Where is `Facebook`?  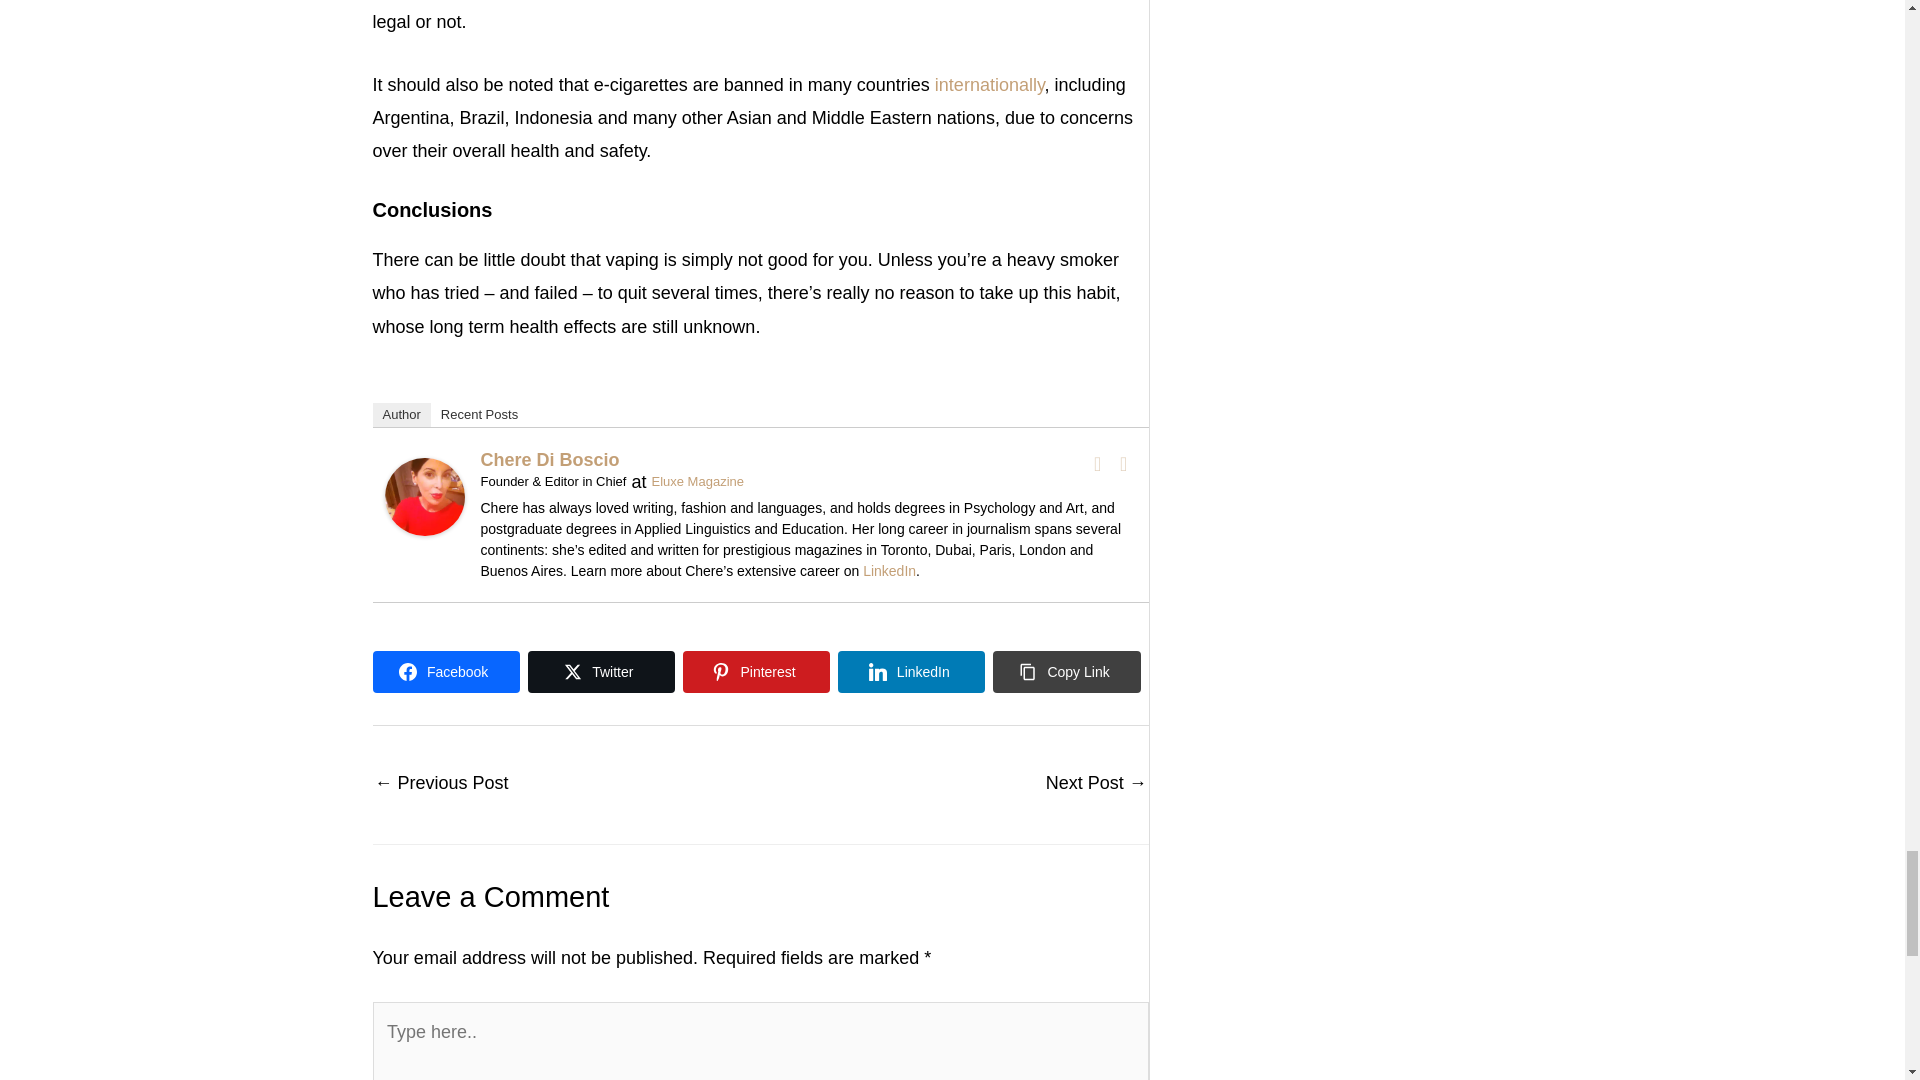 Facebook is located at coordinates (1098, 464).